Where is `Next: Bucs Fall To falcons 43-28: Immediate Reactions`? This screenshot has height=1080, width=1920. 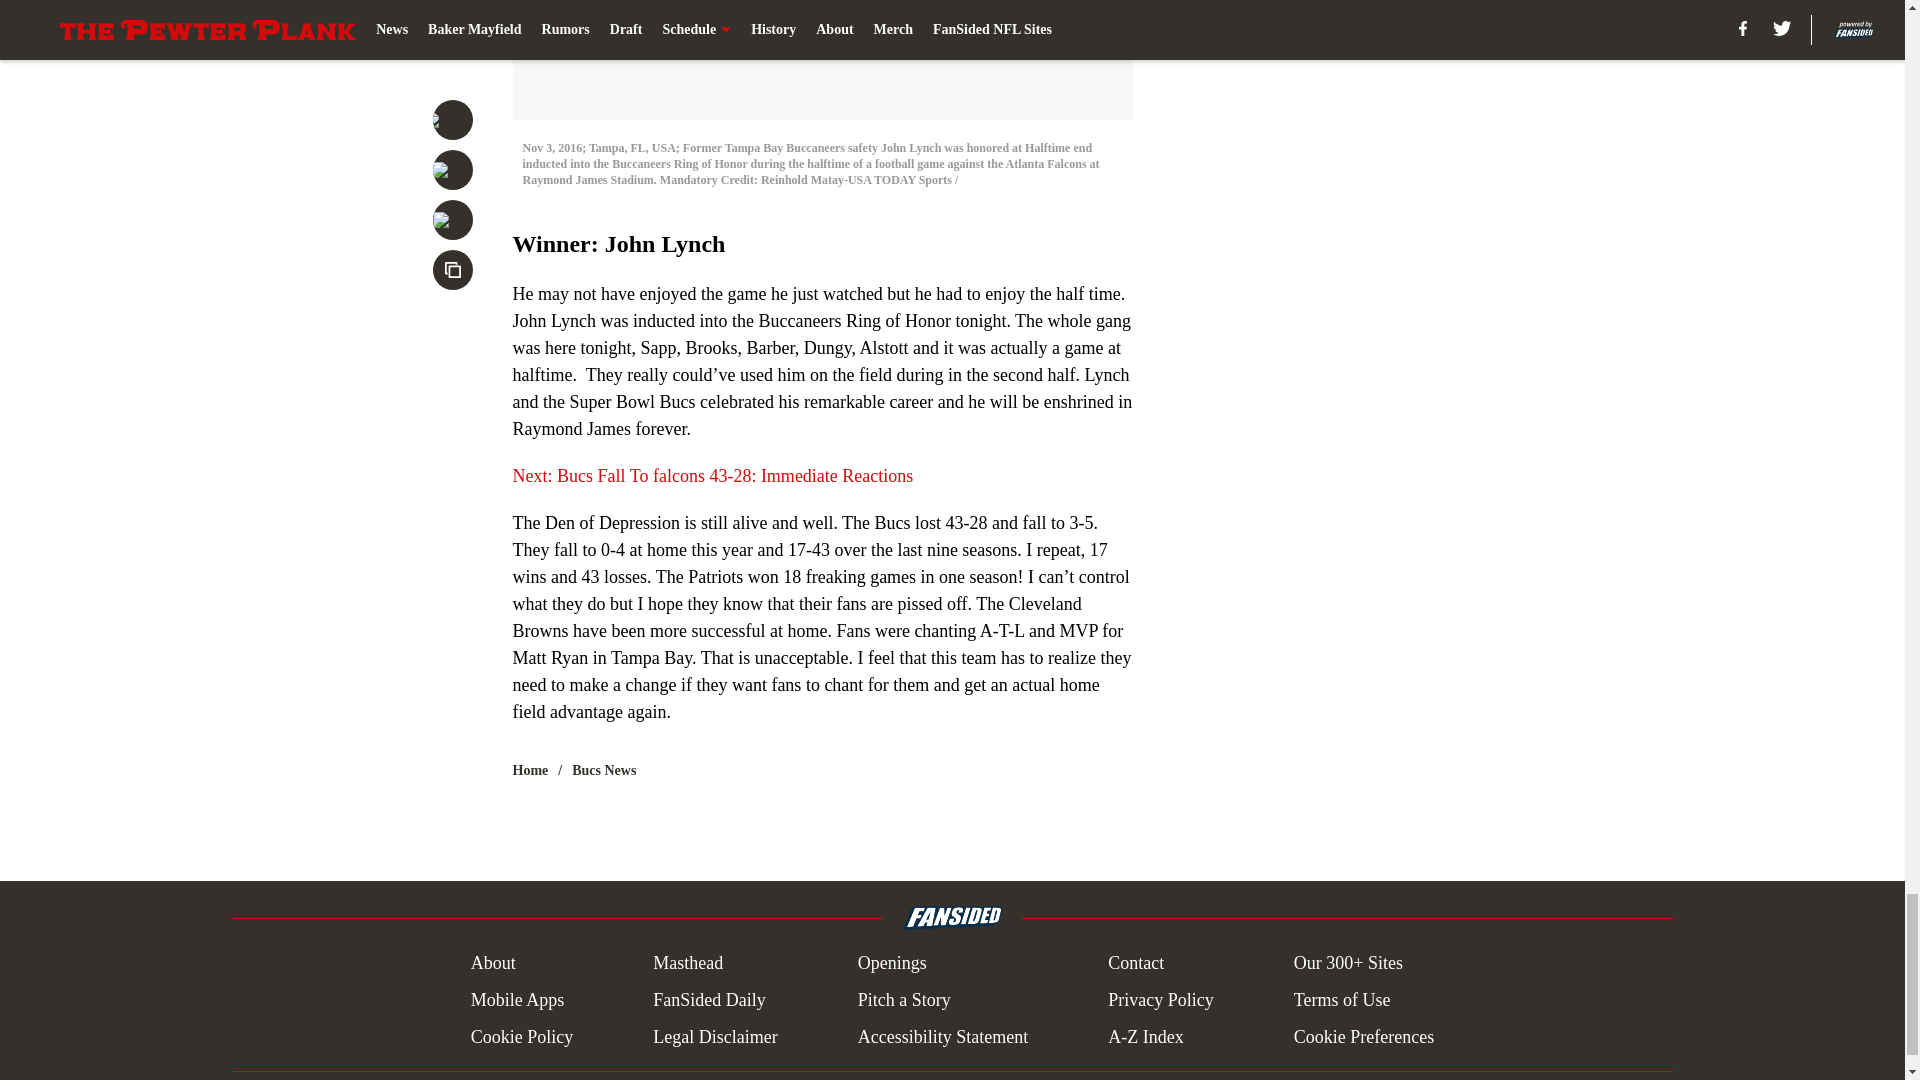 Next: Bucs Fall To falcons 43-28: Immediate Reactions is located at coordinates (712, 476).